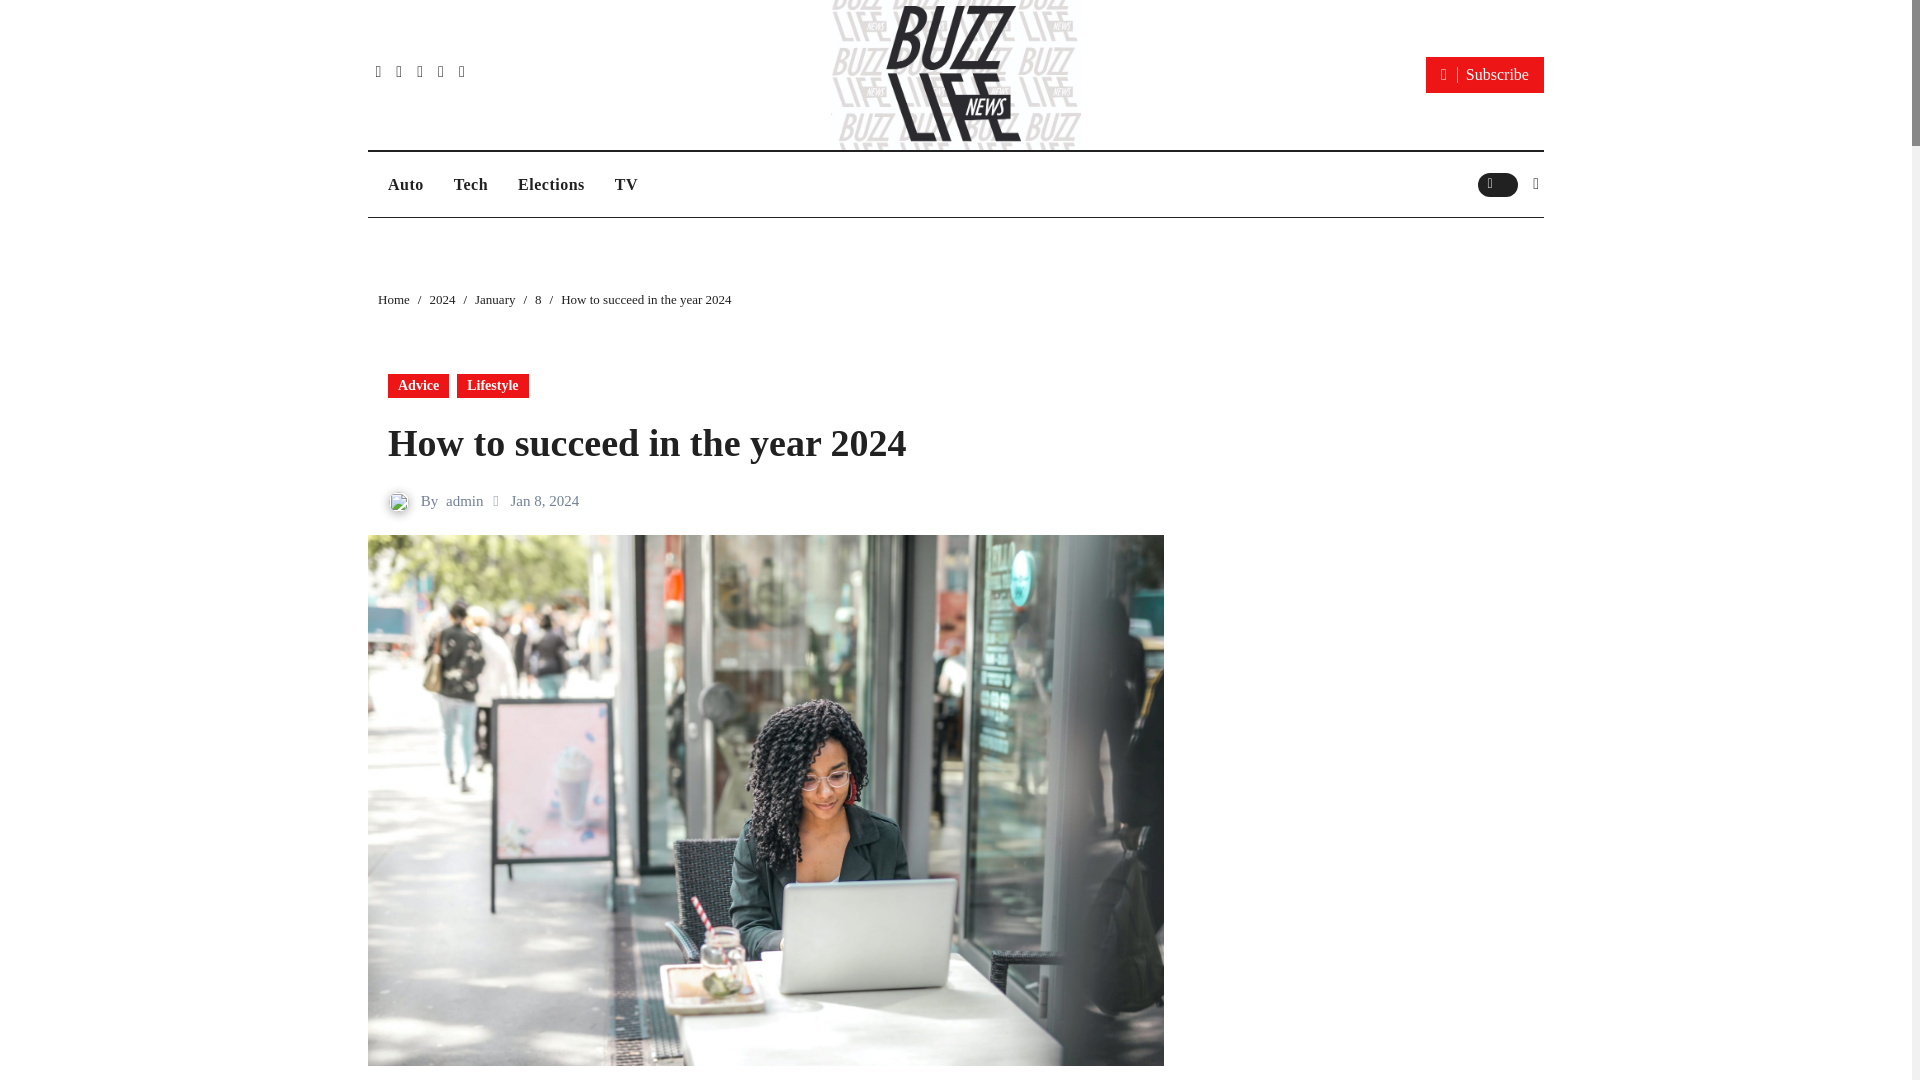 The height and width of the screenshot is (1080, 1920). Describe the element at coordinates (626, 184) in the screenshot. I see `TV` at that location.